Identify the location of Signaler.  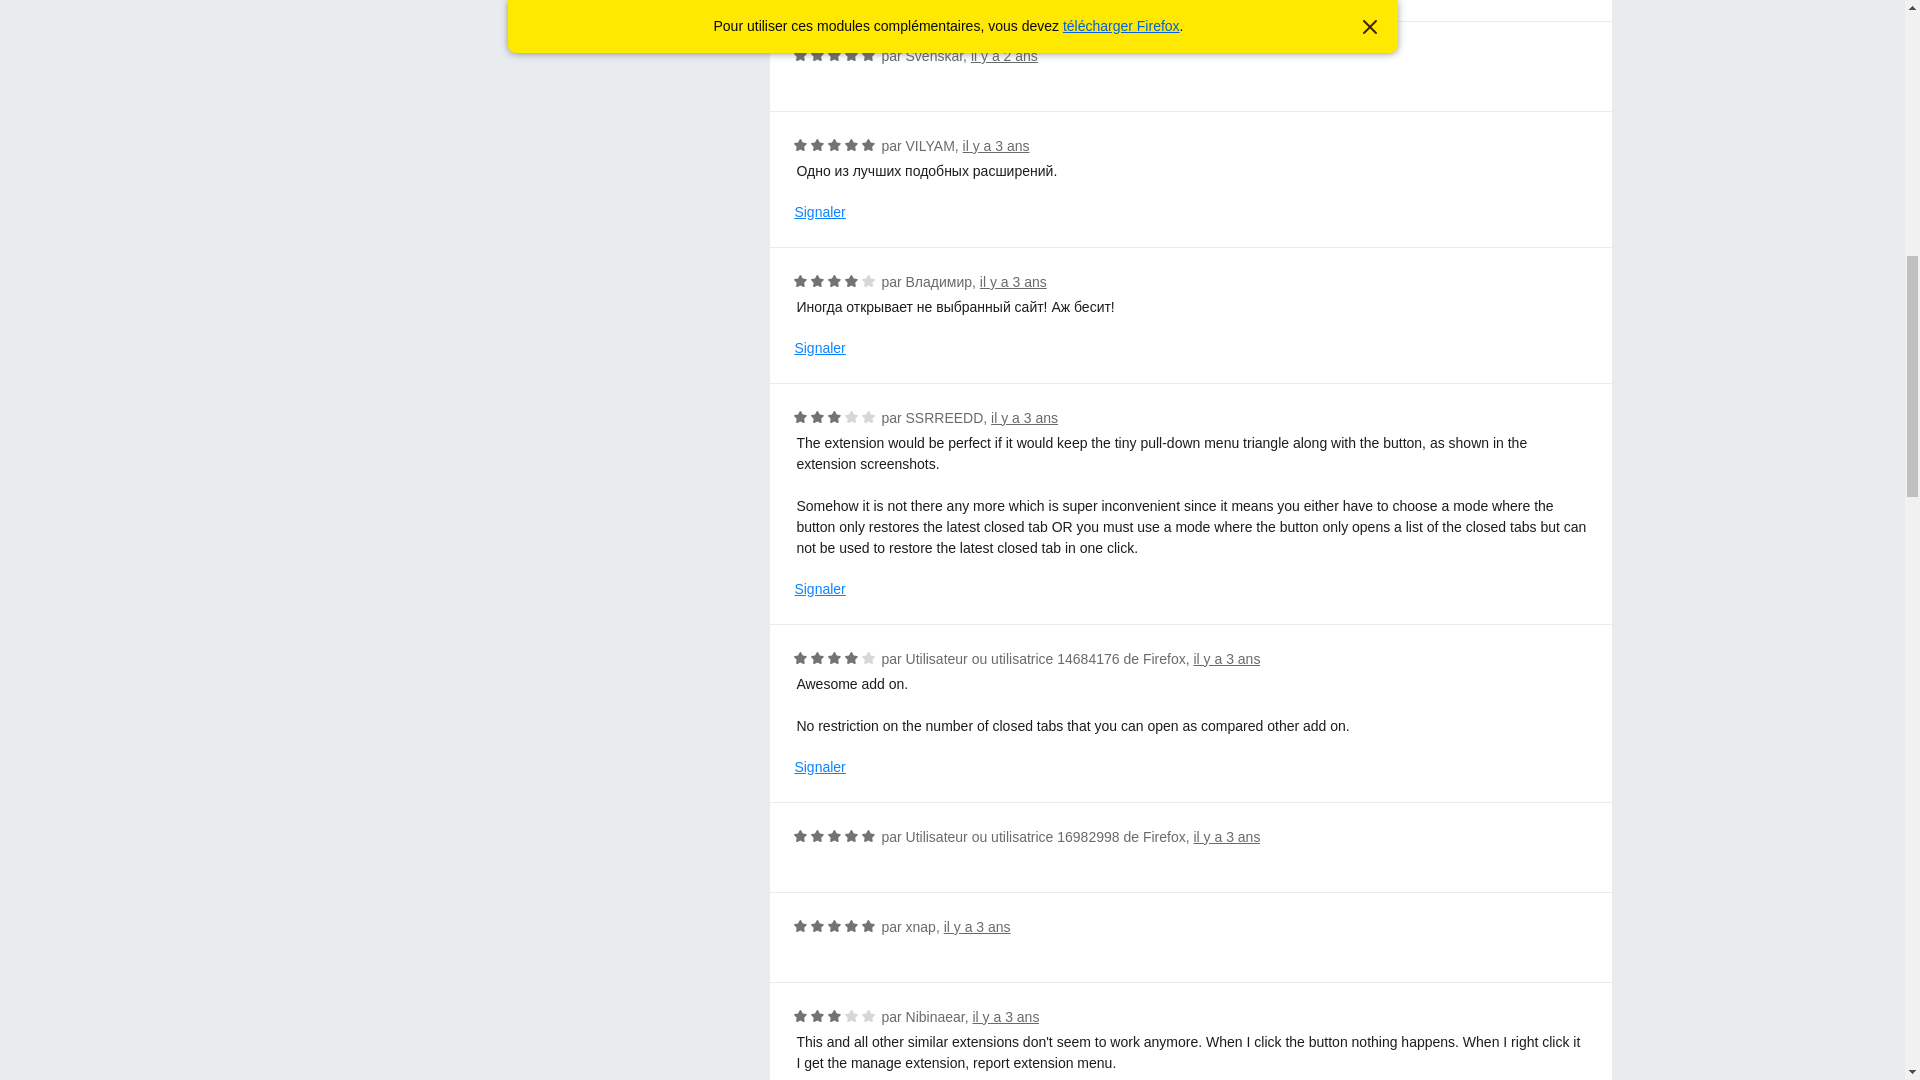
(819, 767).